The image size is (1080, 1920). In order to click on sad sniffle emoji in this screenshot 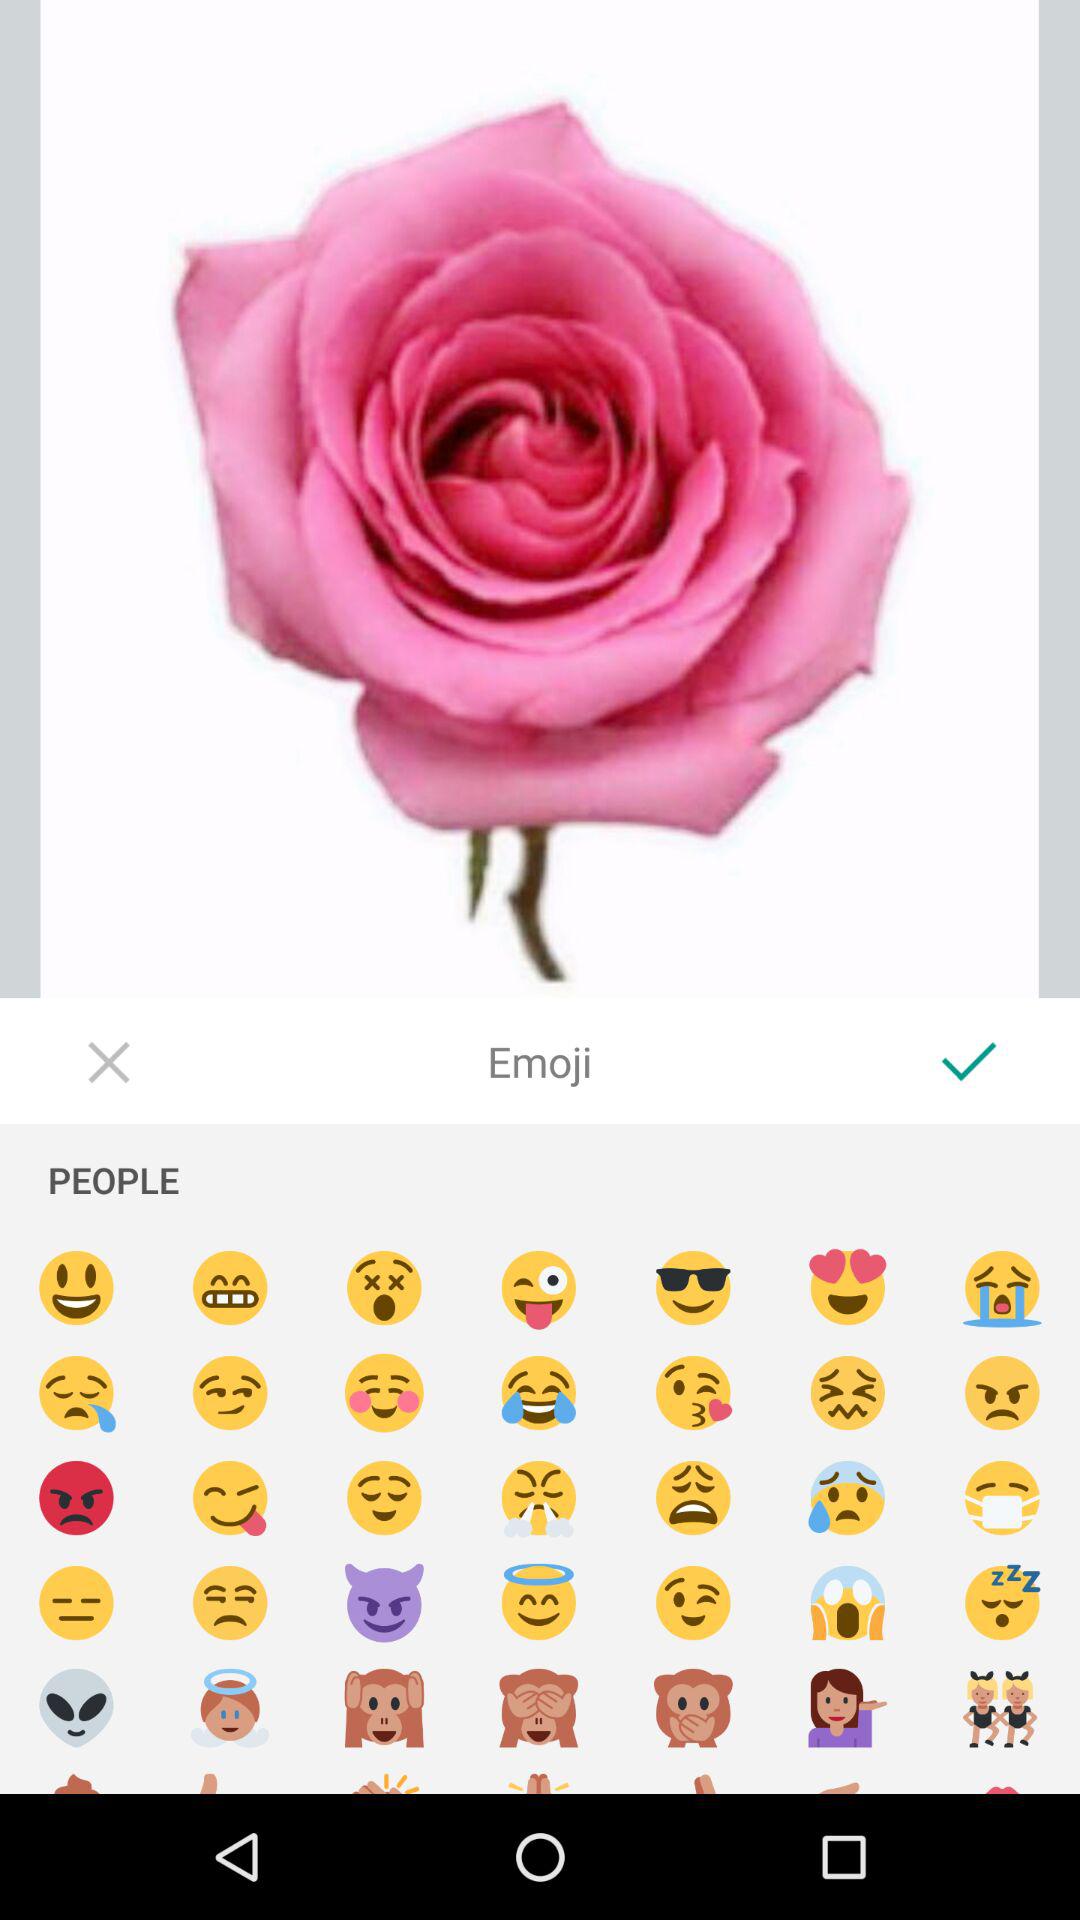, I will do `click(76, 1394)`.